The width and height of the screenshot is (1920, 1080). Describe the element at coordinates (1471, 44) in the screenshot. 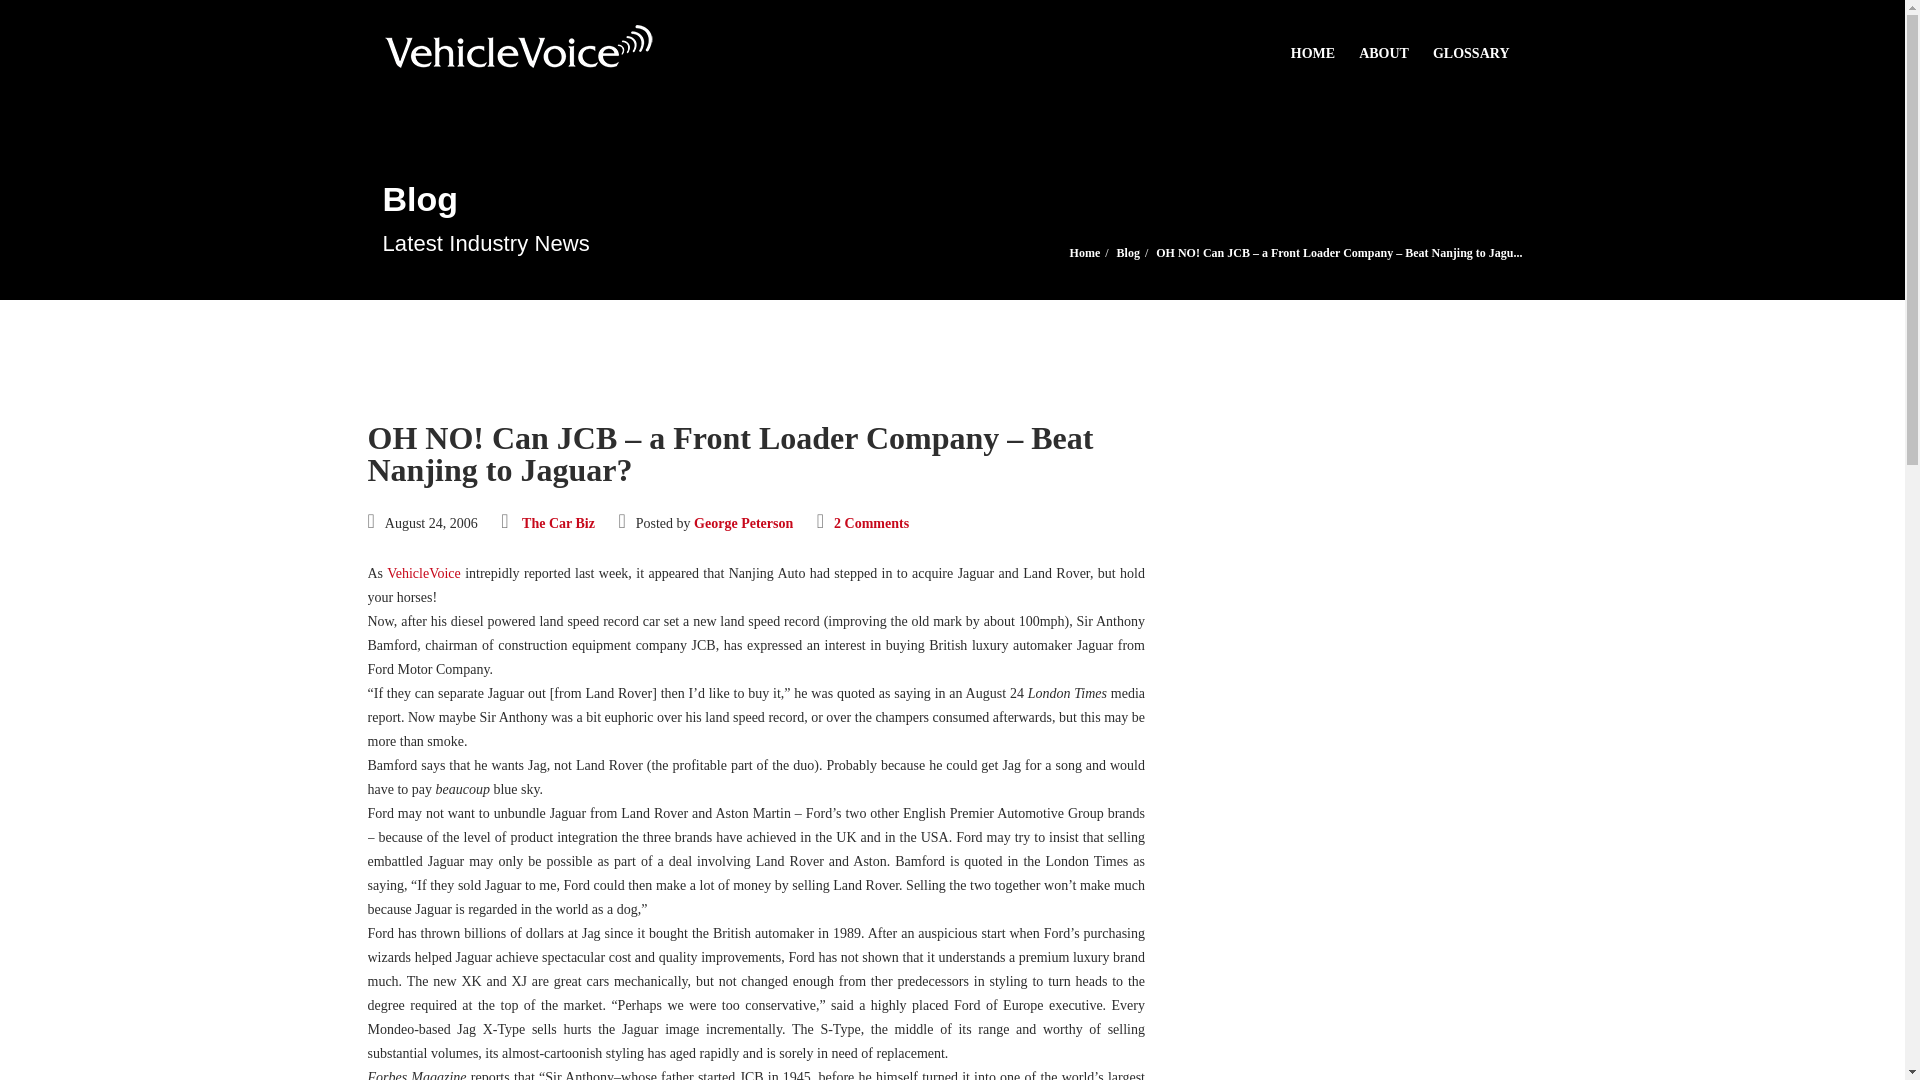

I see `GLOSSARY` at that location.